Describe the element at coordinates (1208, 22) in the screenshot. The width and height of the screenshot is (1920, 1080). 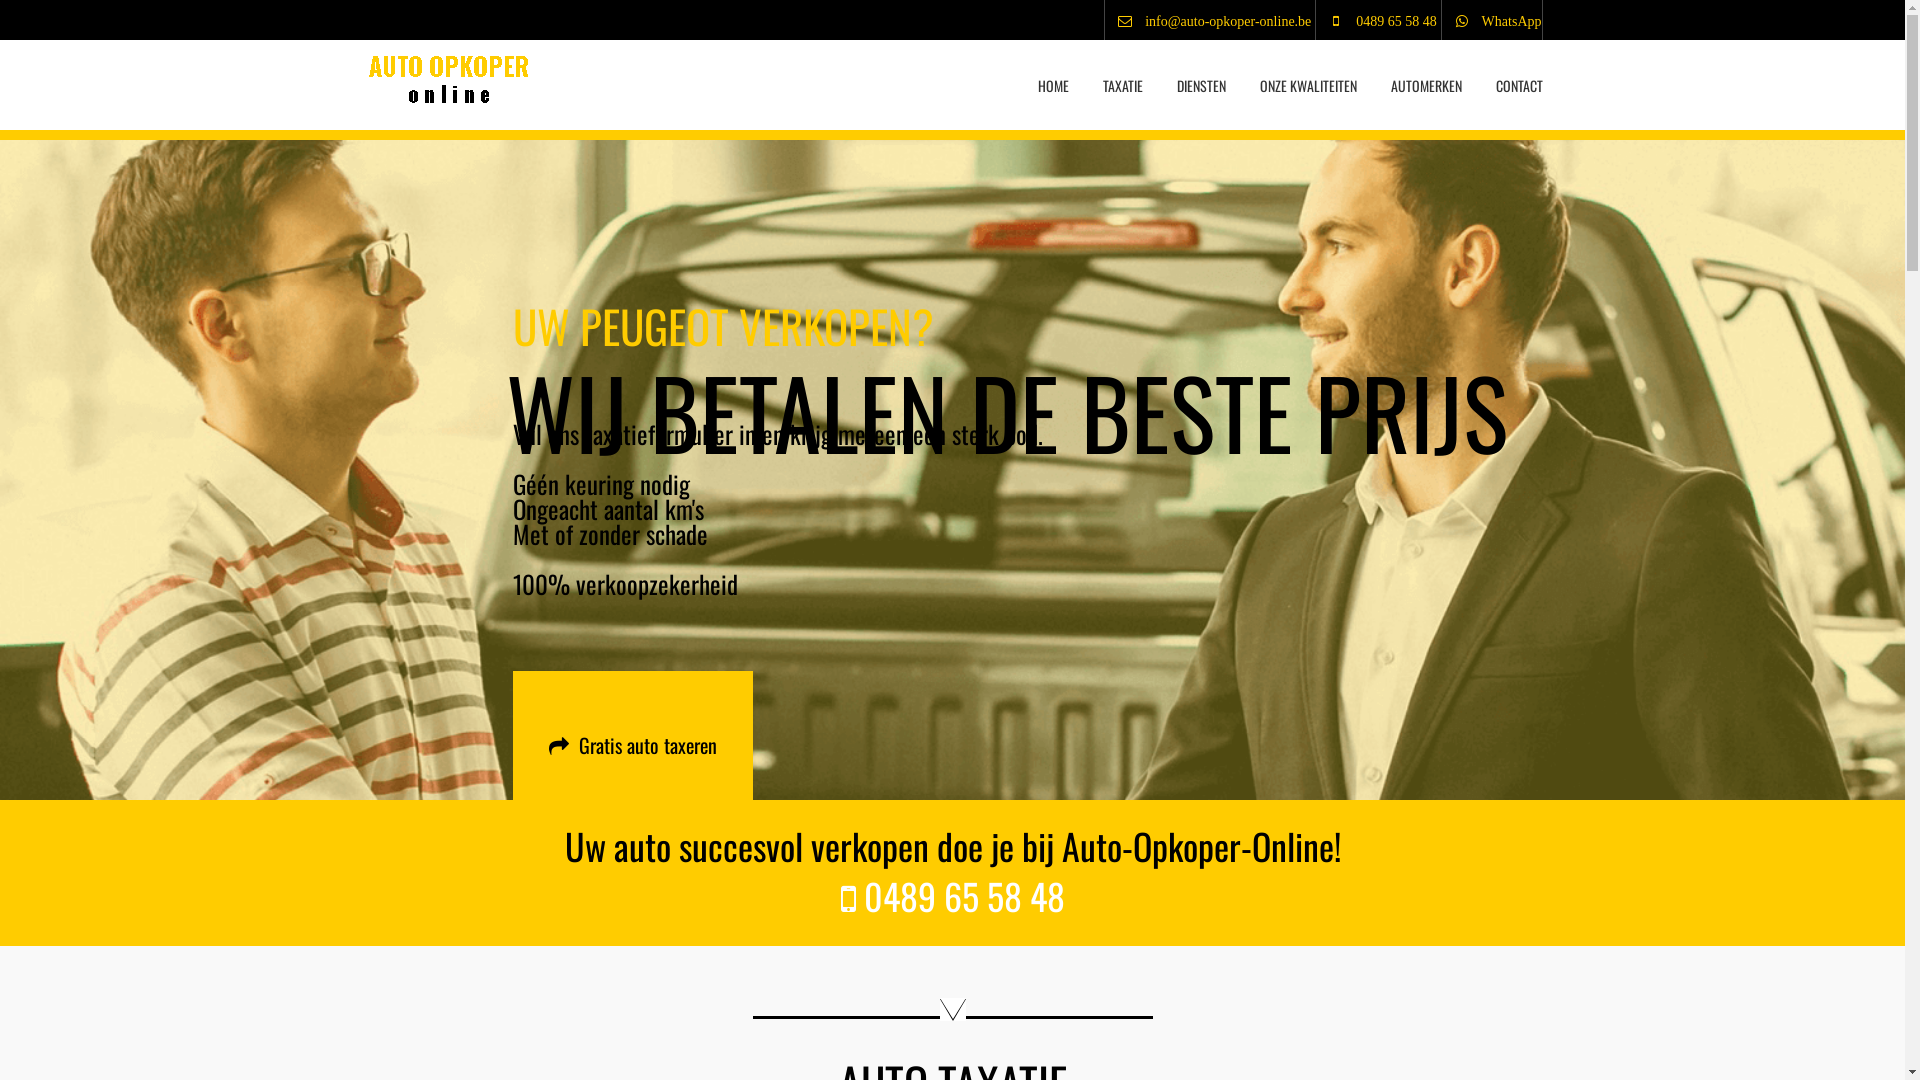
I see `info@auto-opkoper-online.be` at that location.